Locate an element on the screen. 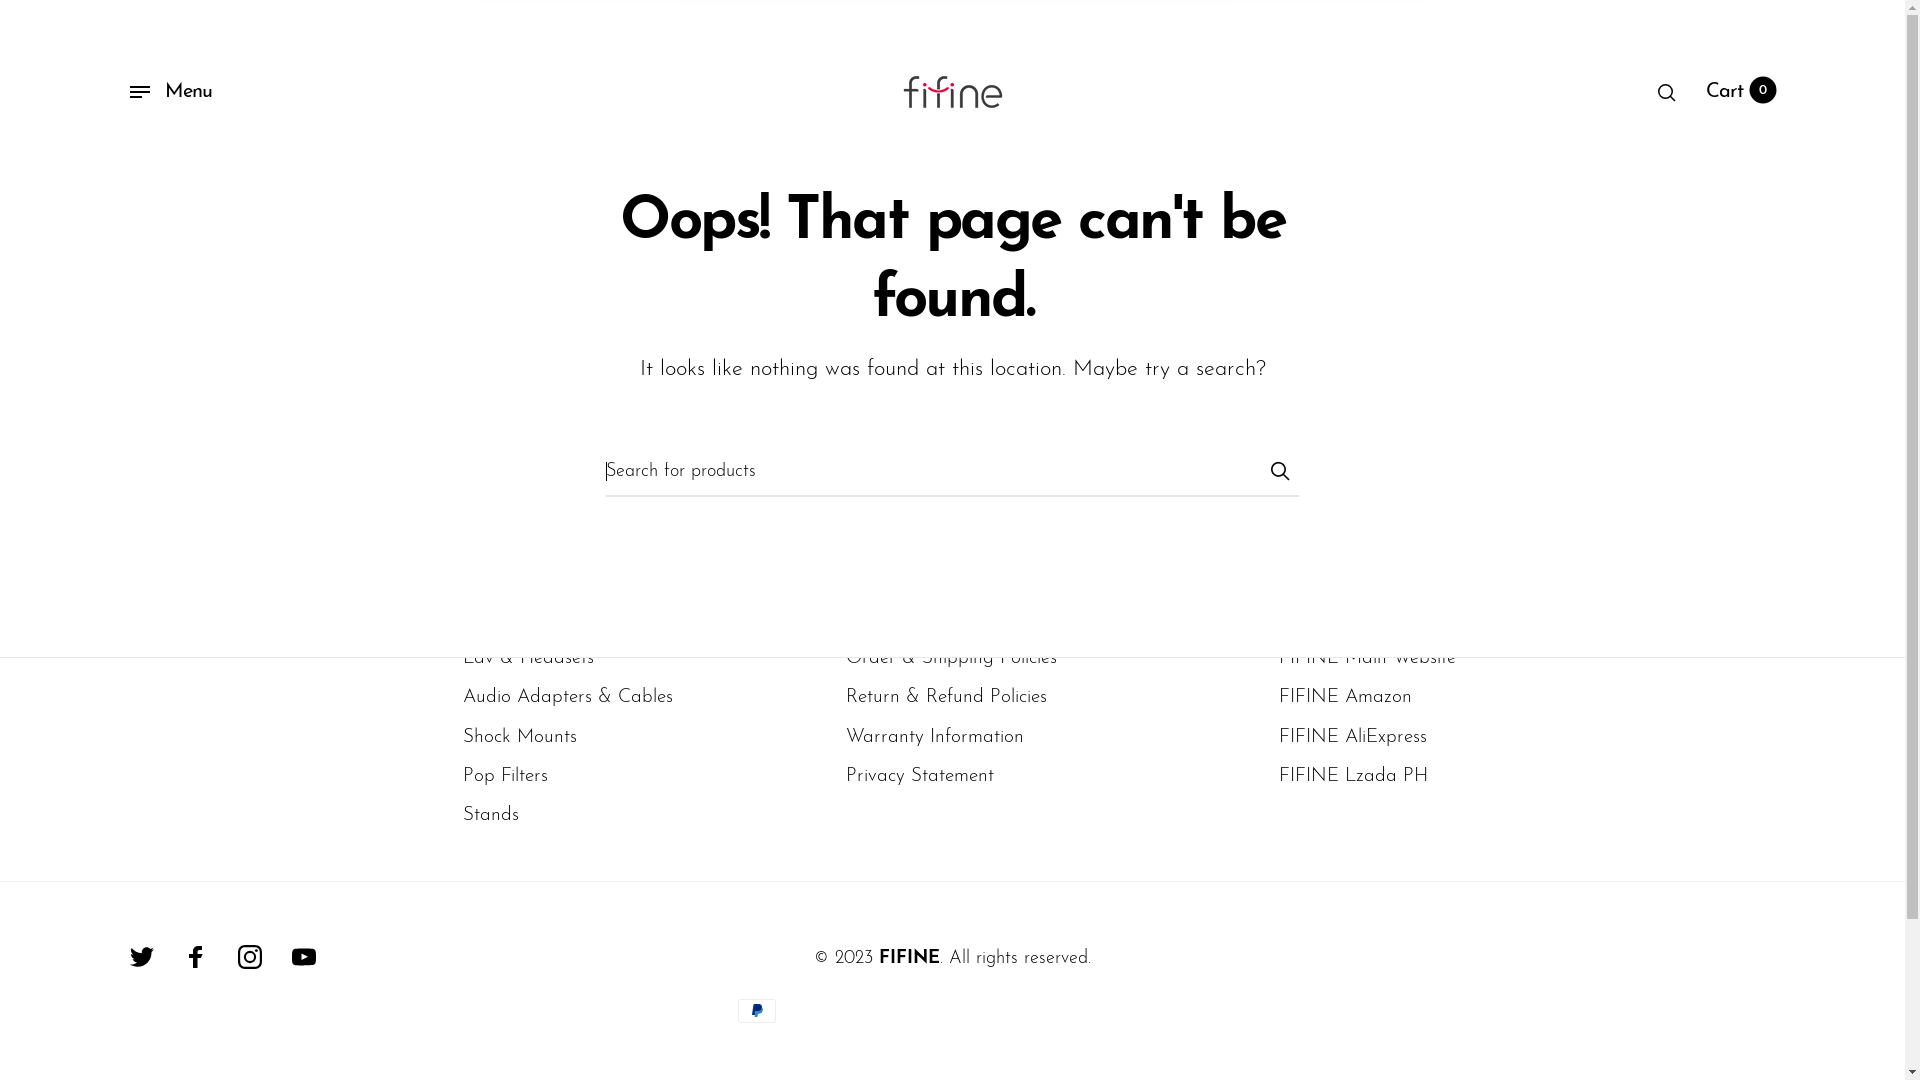  Privacy Statement is located at coordinates (920, 776).